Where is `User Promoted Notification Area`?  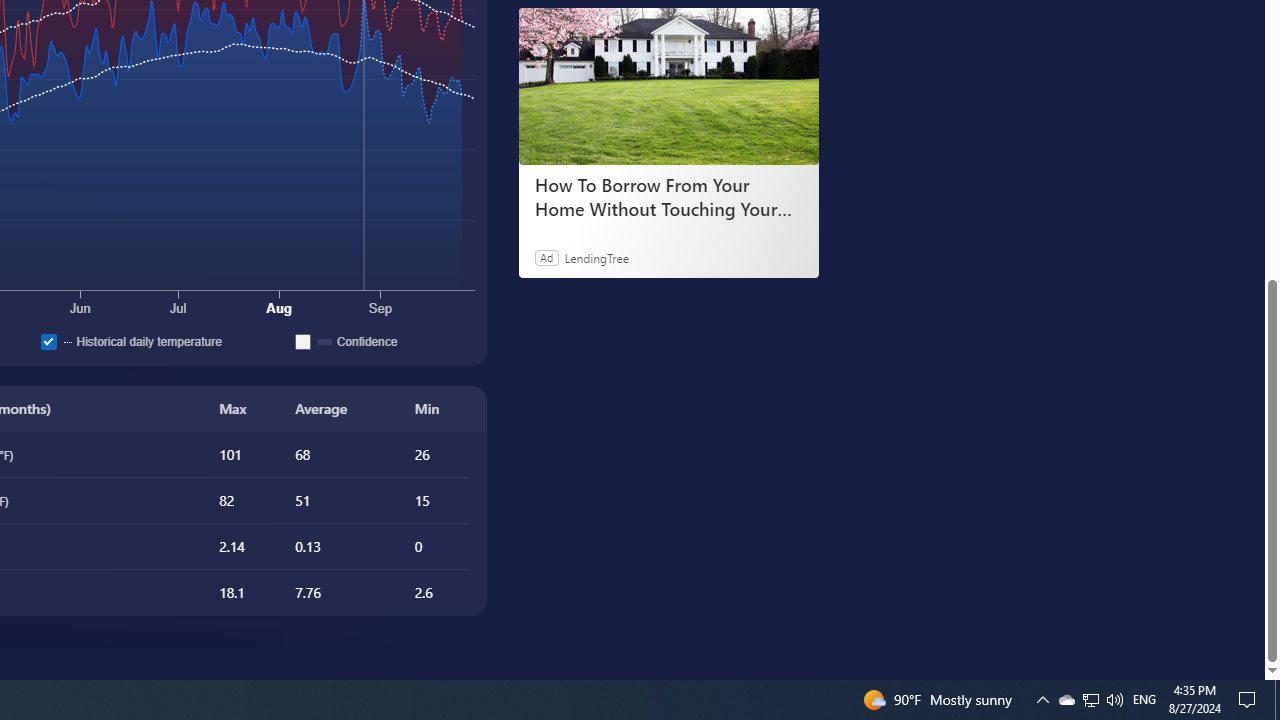 User Promoted Notification Area is located at coordinates (1091, 700).